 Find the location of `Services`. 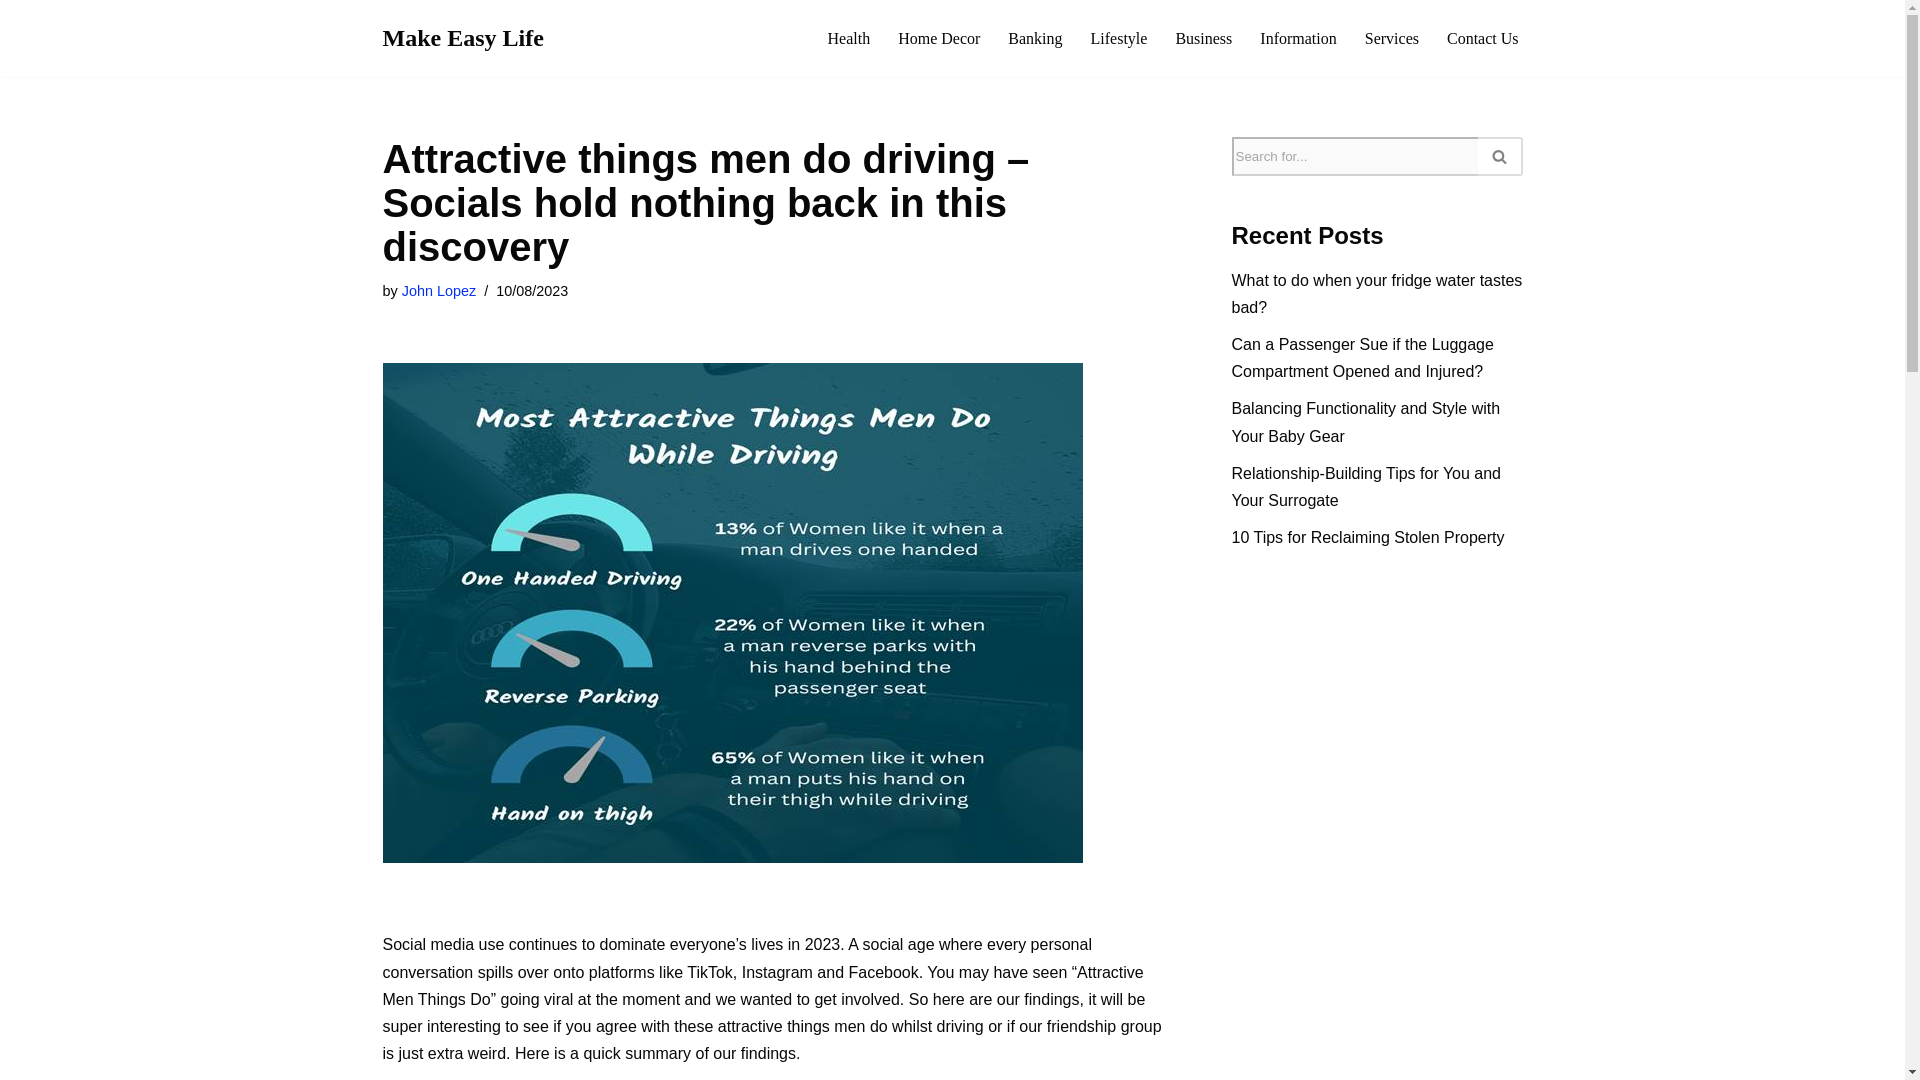

Services is located at coordinates (1392, 38).